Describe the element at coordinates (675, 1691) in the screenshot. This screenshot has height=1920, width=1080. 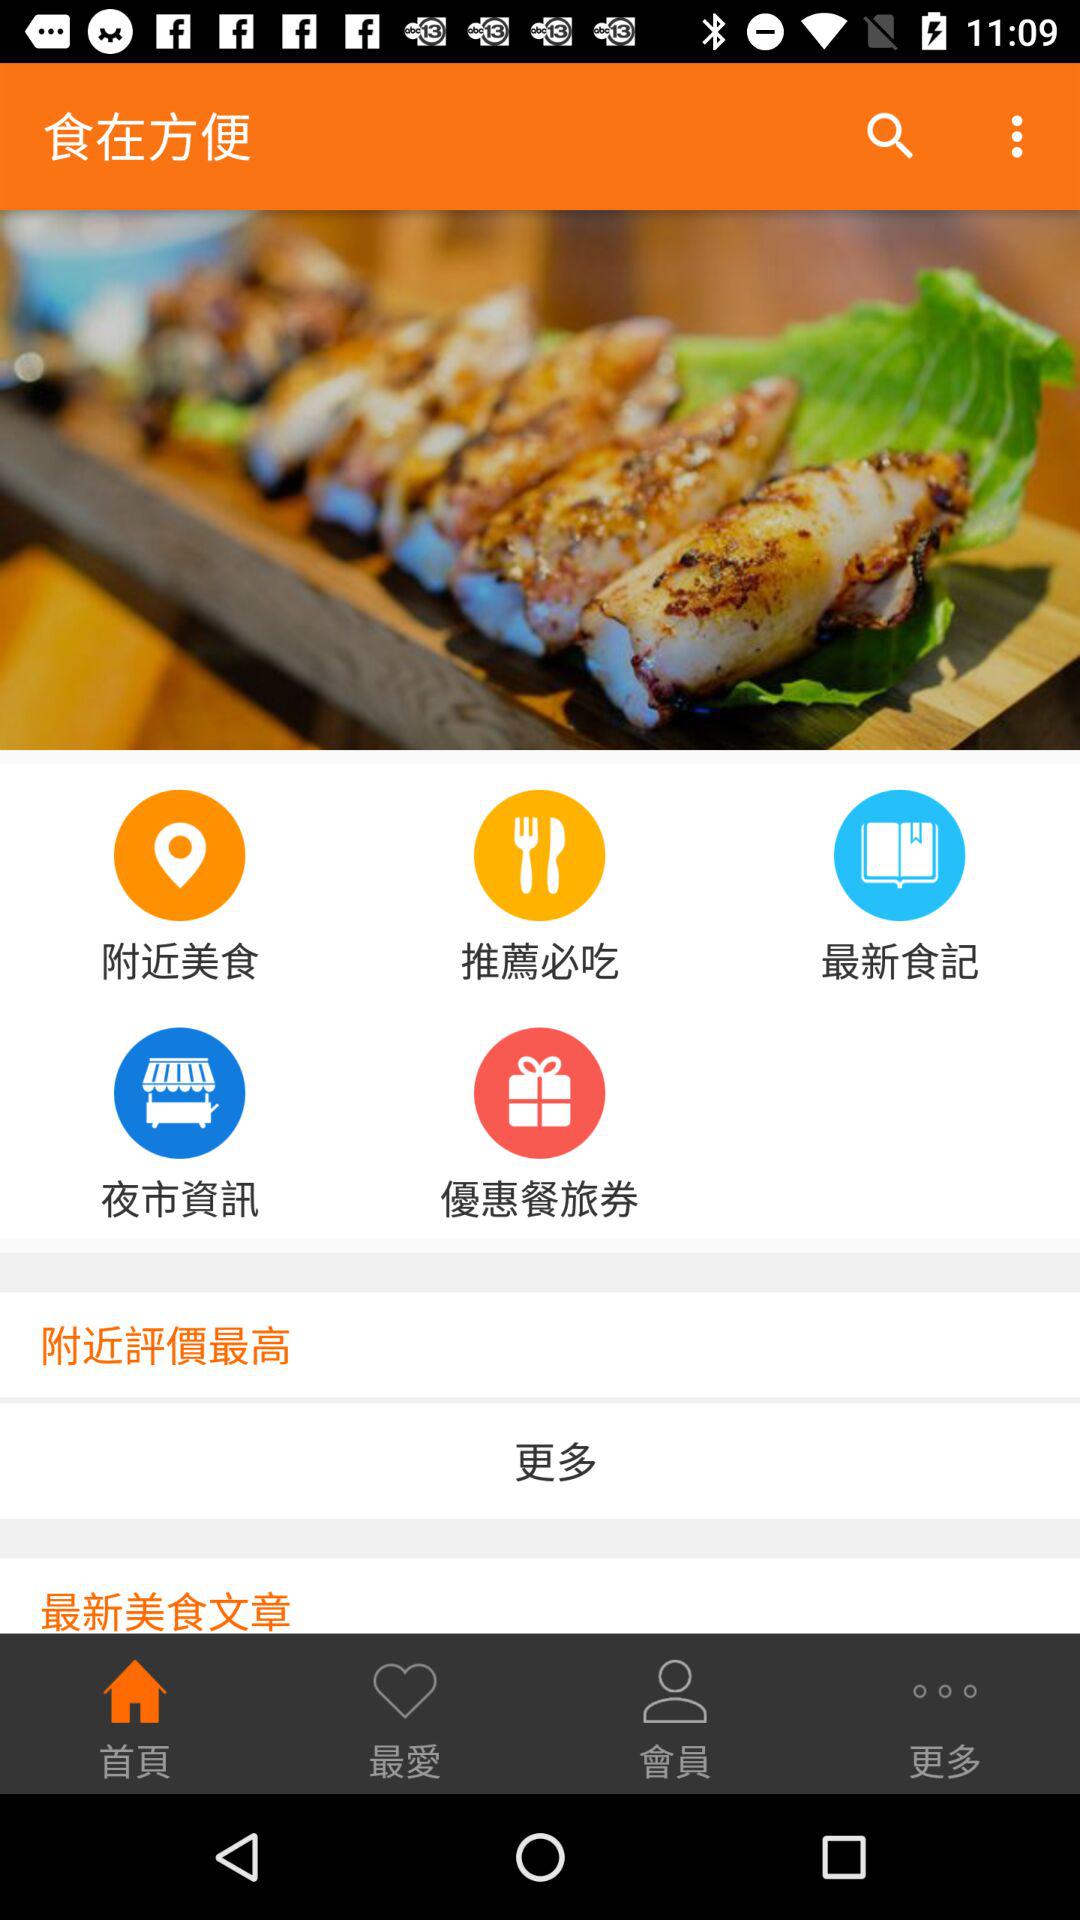
I see `select the third icon from the bottom row of icons` at that location.